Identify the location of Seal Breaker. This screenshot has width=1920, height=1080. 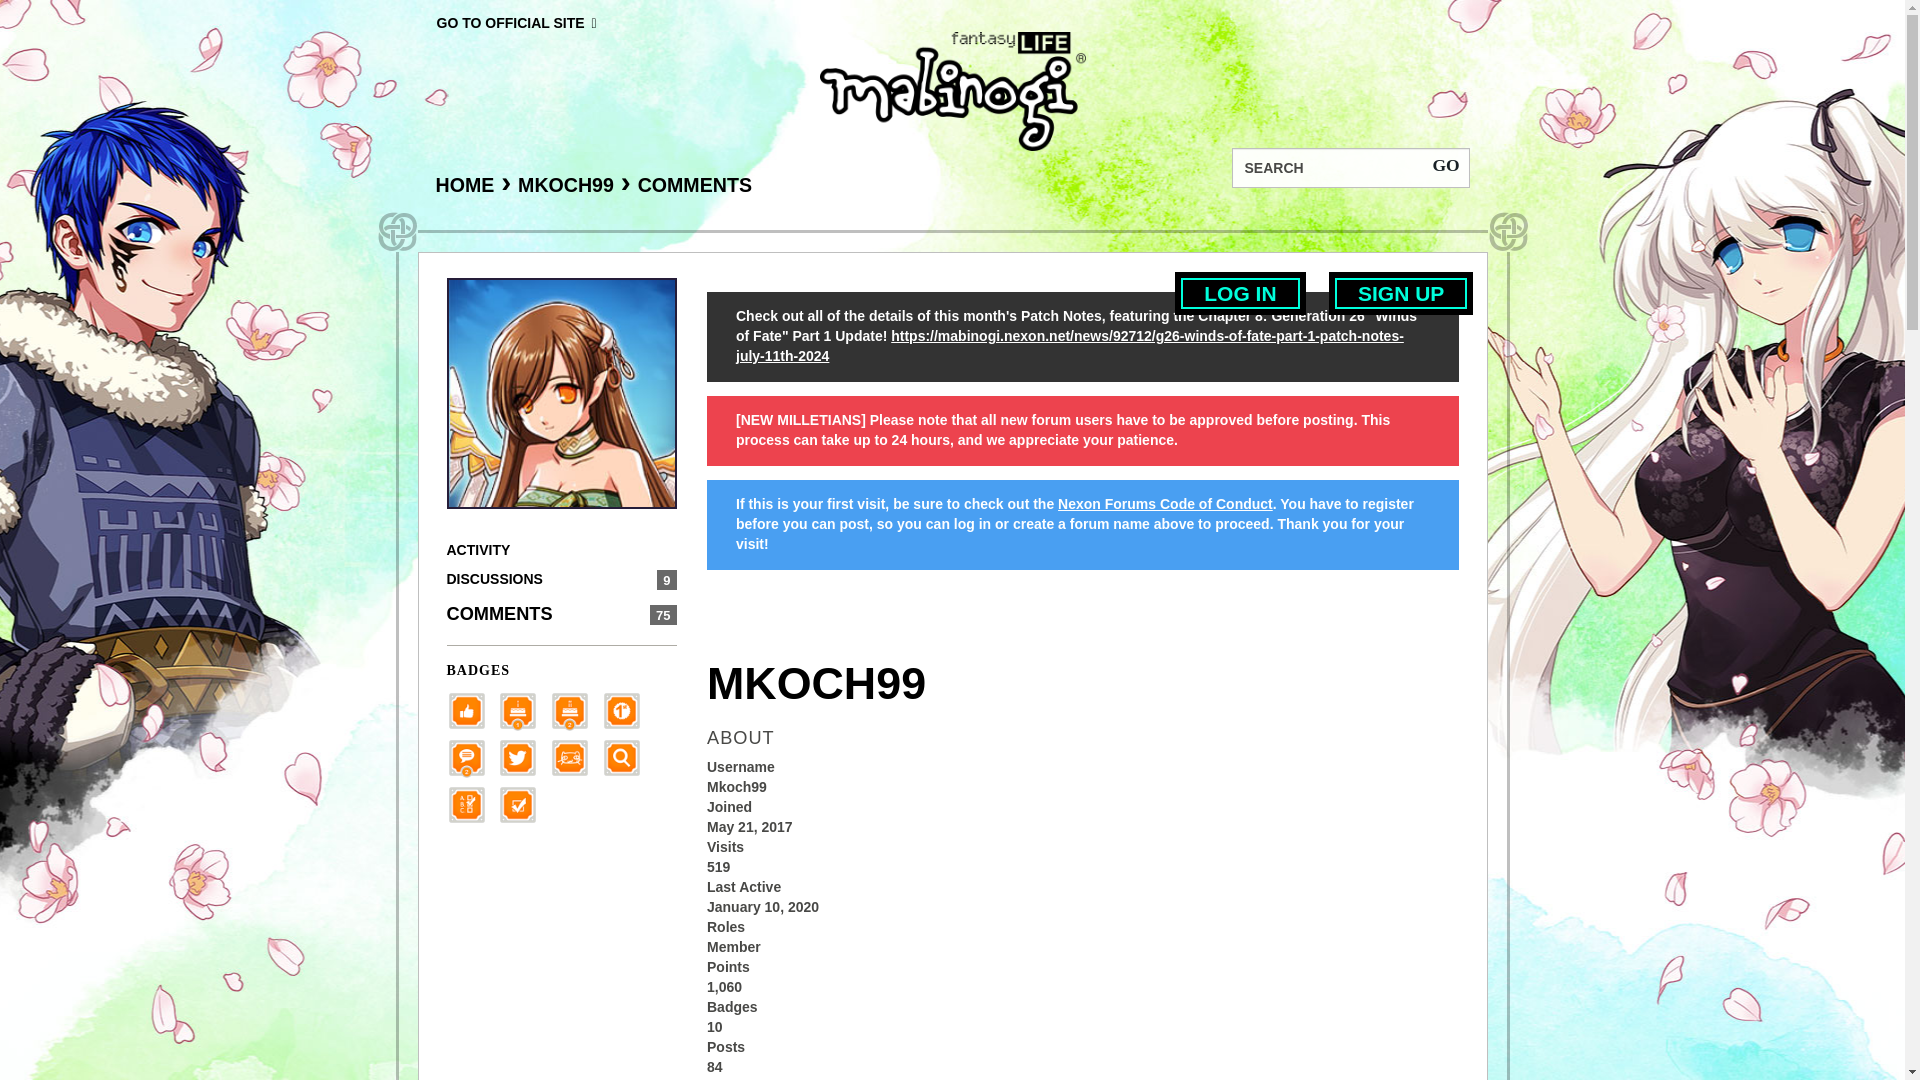
(628, 710).